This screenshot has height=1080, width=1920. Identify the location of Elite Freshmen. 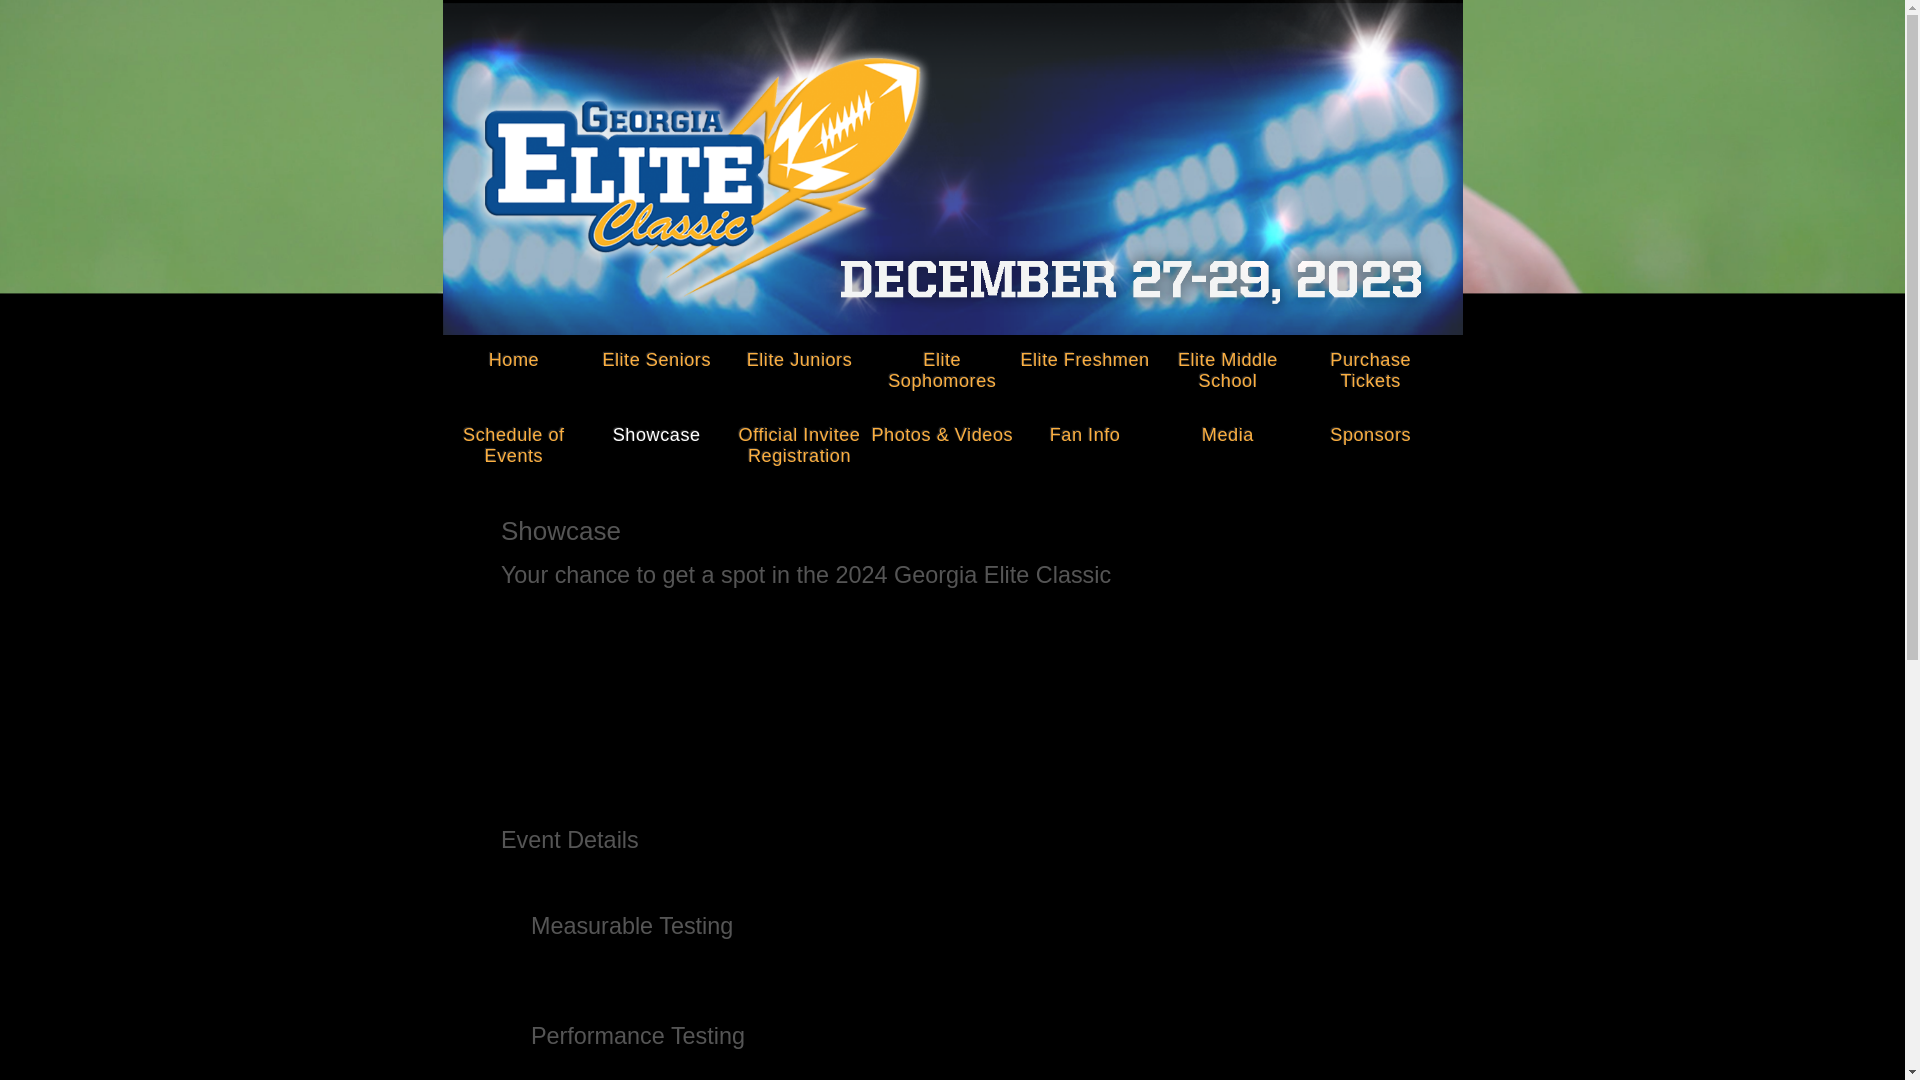
(1085, 354).